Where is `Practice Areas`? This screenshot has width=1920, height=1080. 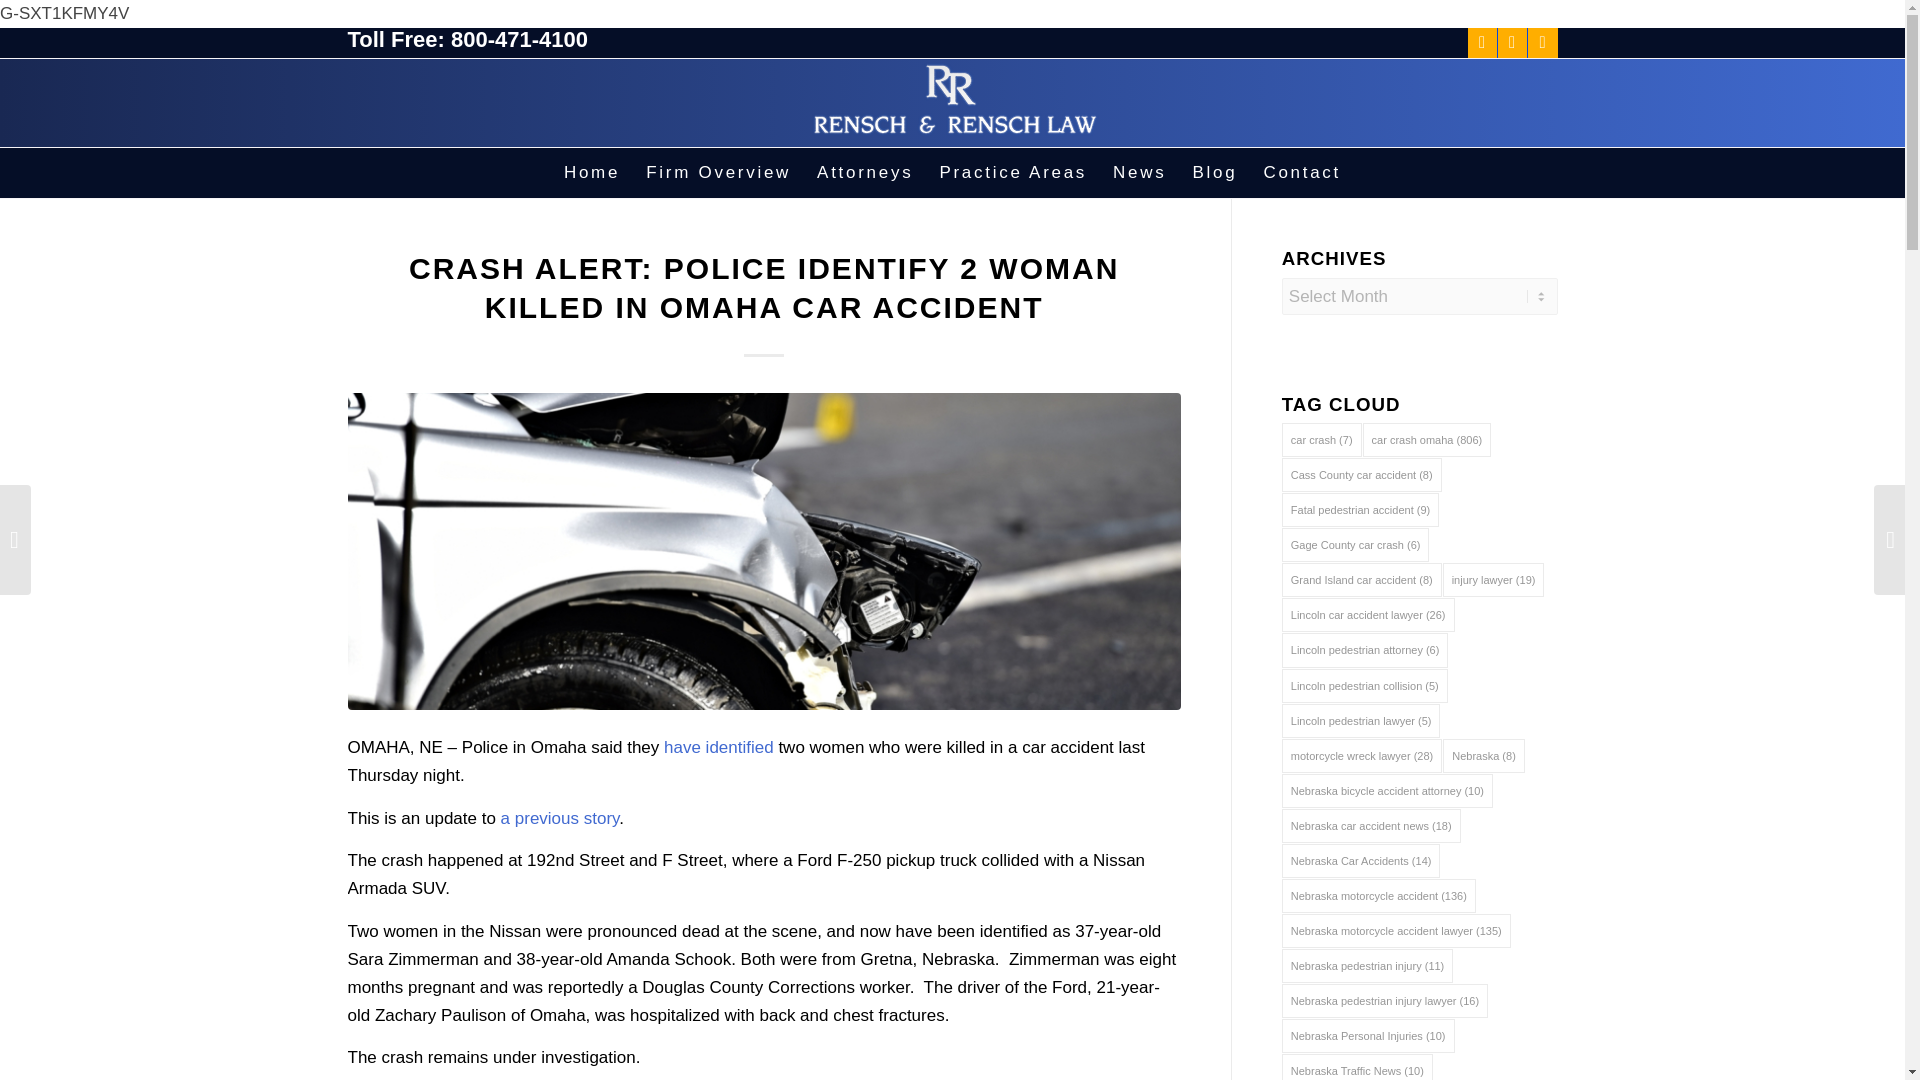 Practice Areas is located at coordinates (1012, 172).